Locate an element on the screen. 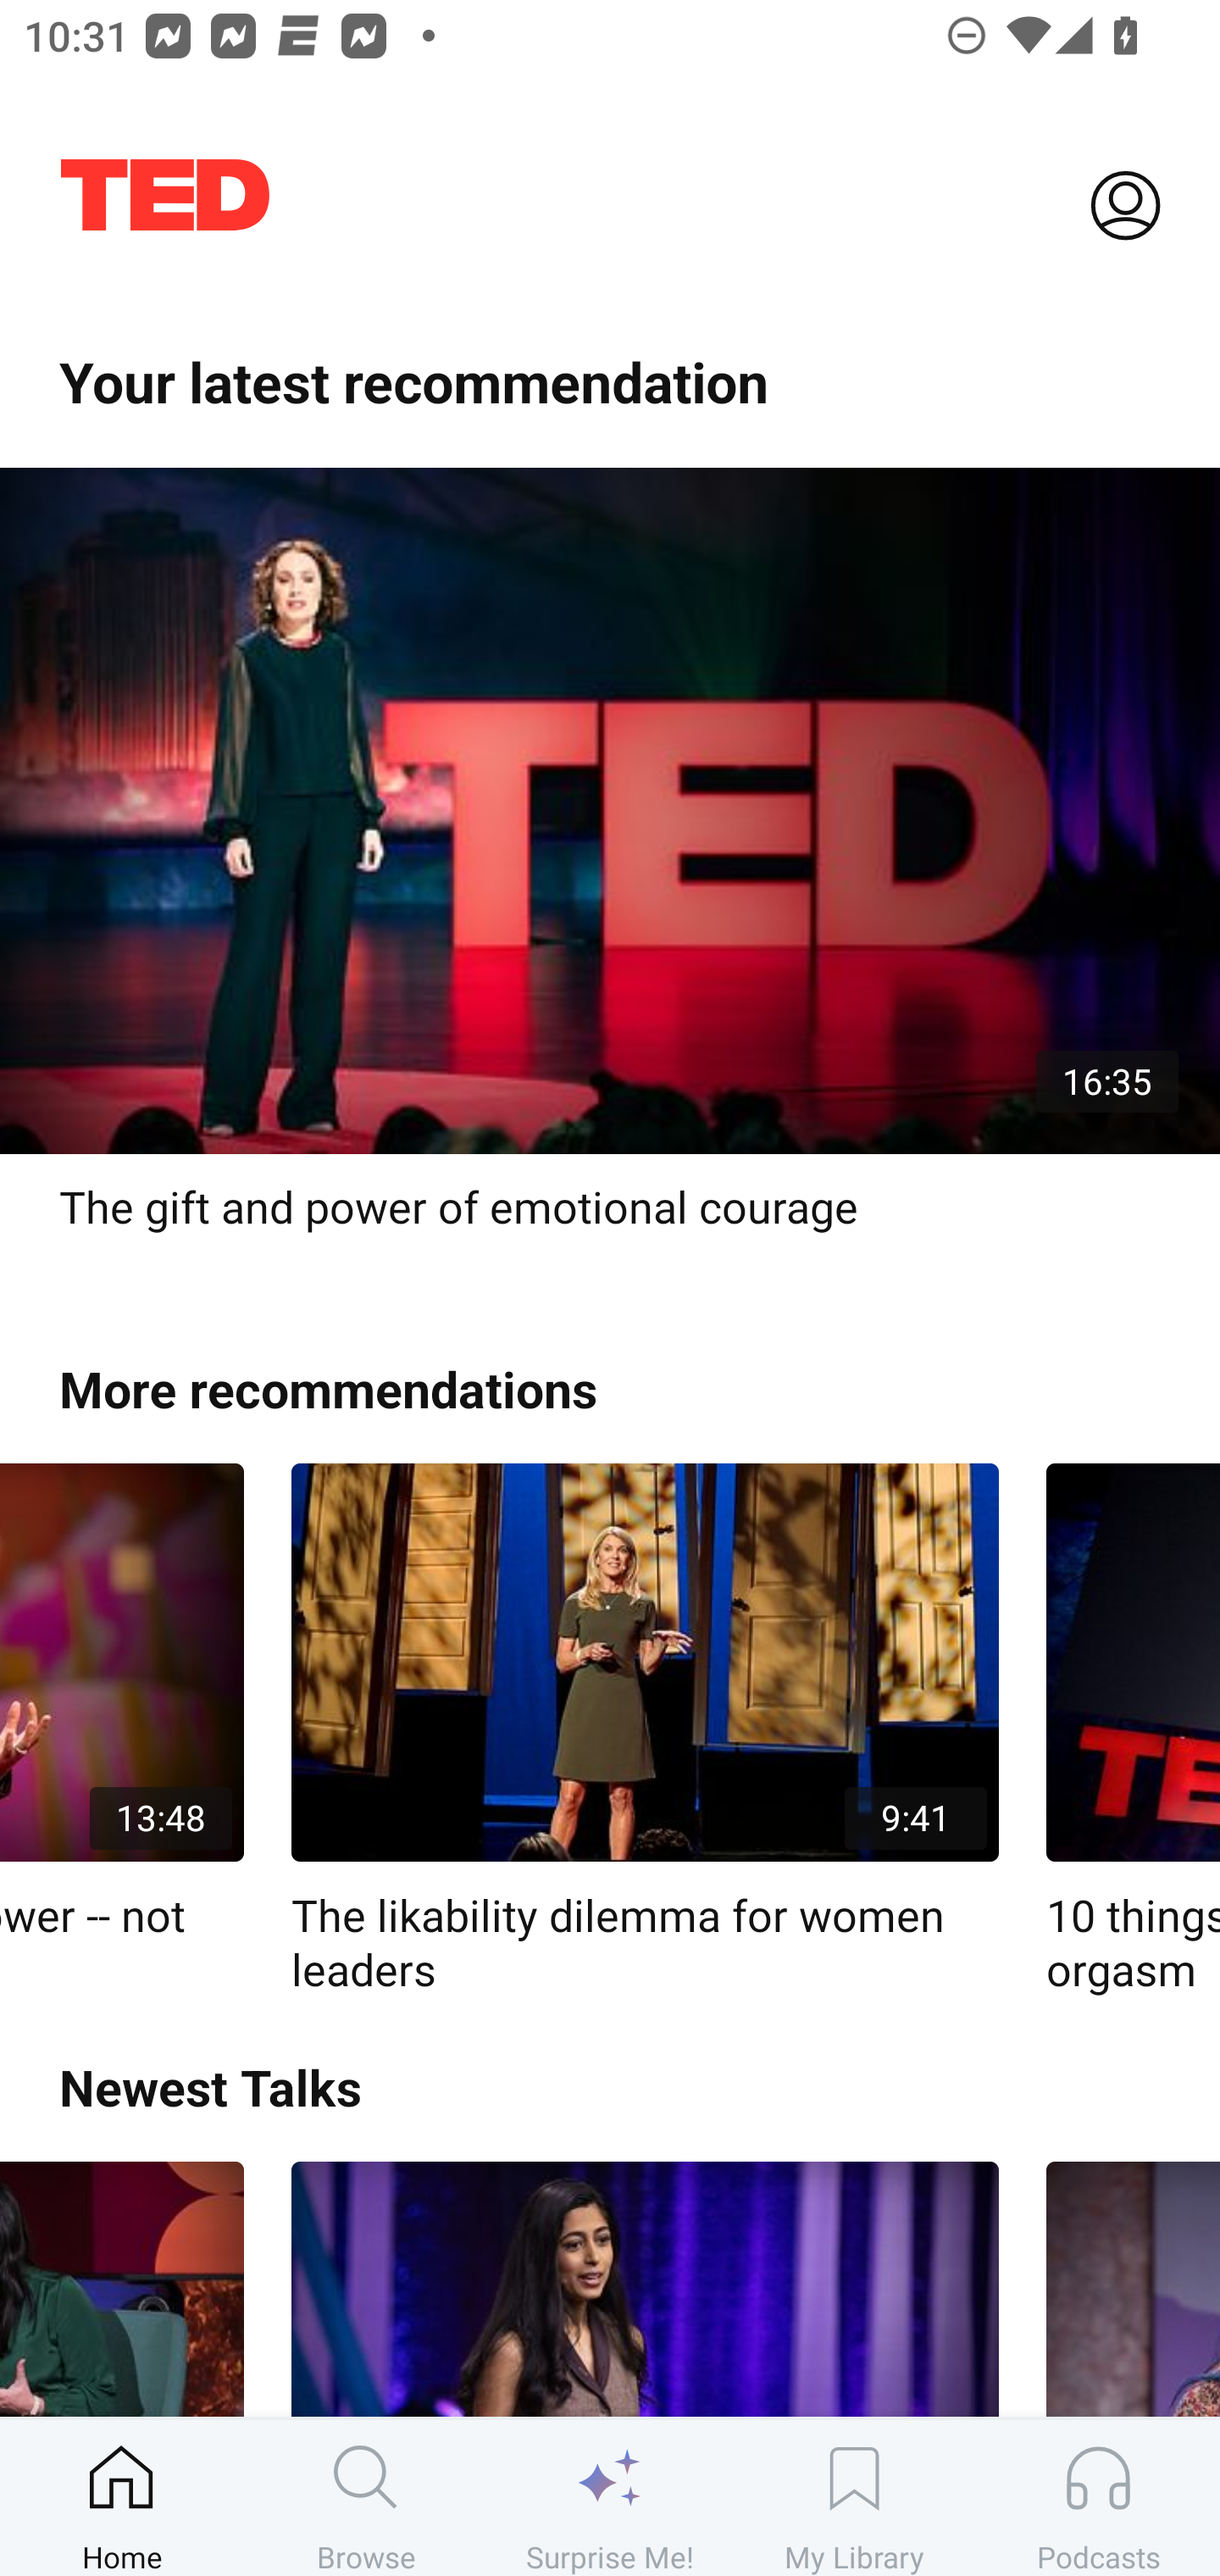  My Library is located at coordinates (854, 2497).